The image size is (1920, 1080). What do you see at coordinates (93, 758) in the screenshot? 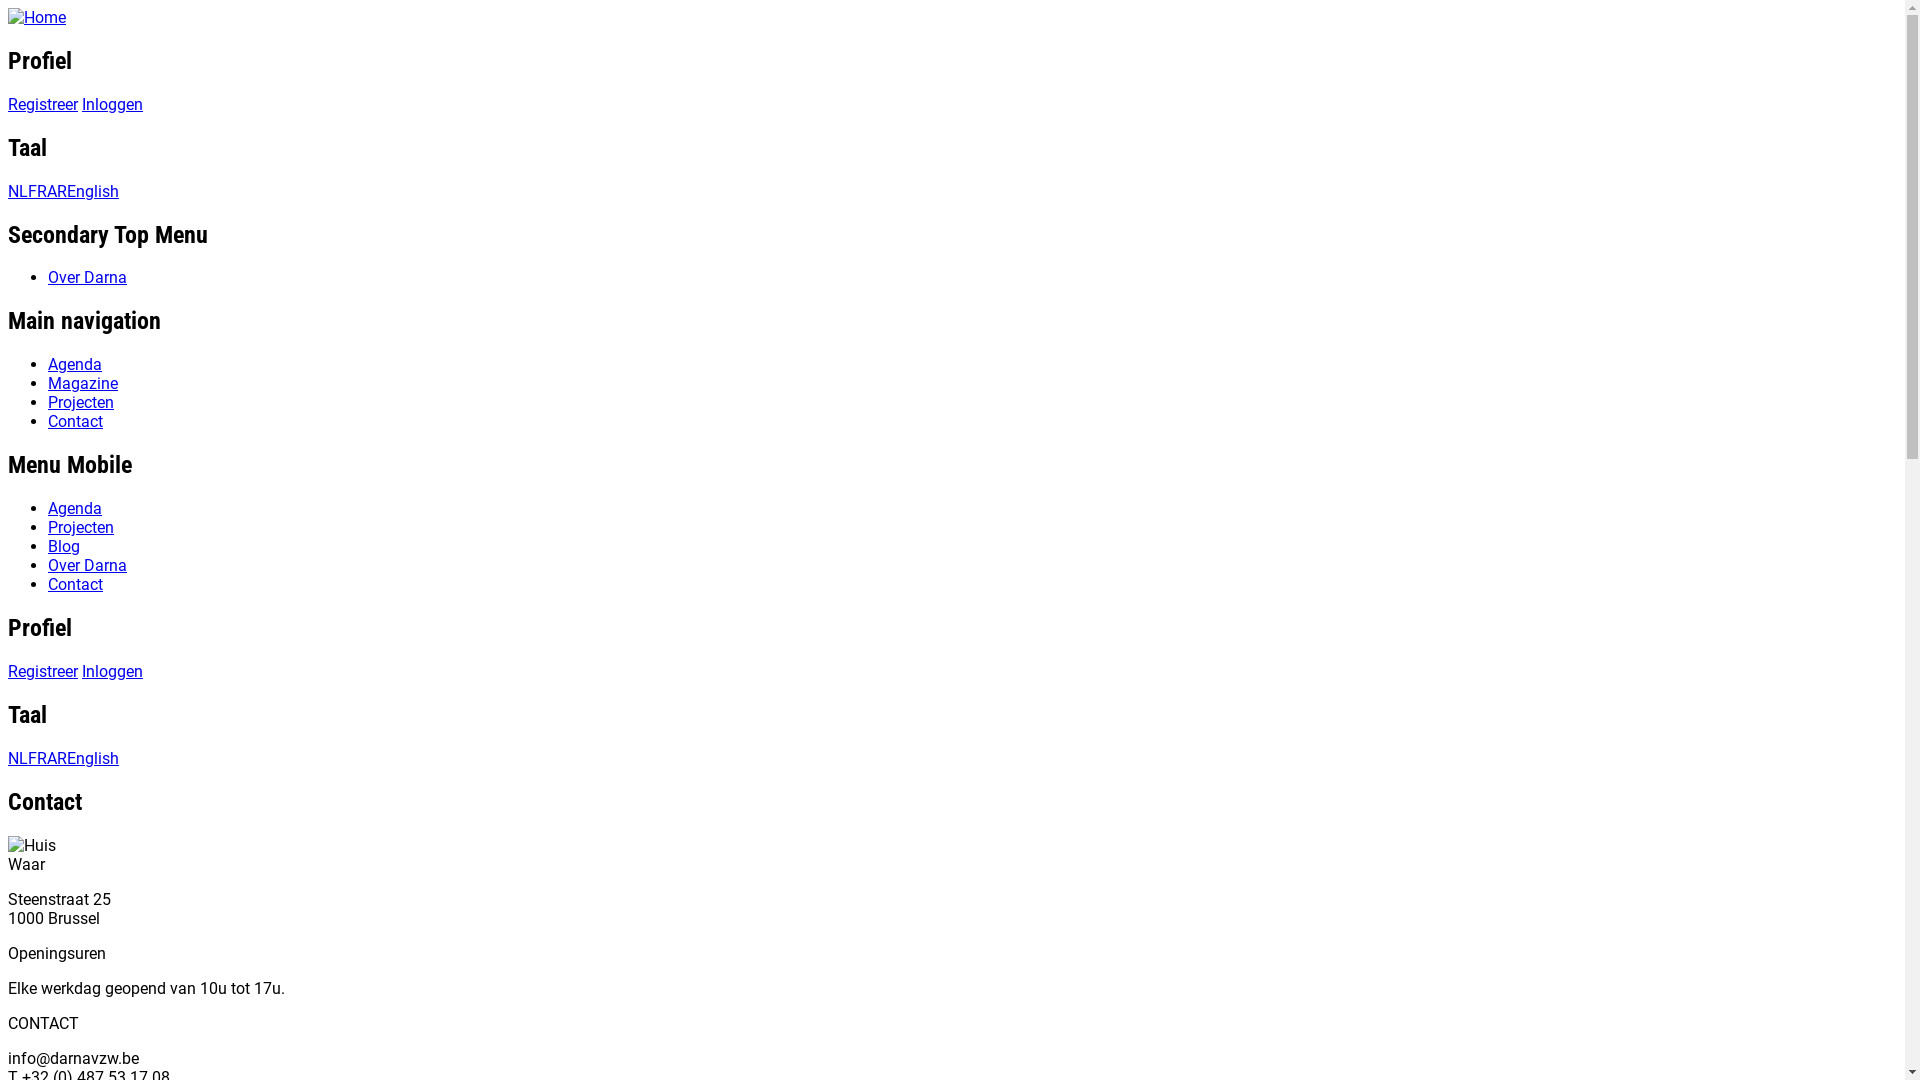
I see `English` at bounding box center [93, 758].